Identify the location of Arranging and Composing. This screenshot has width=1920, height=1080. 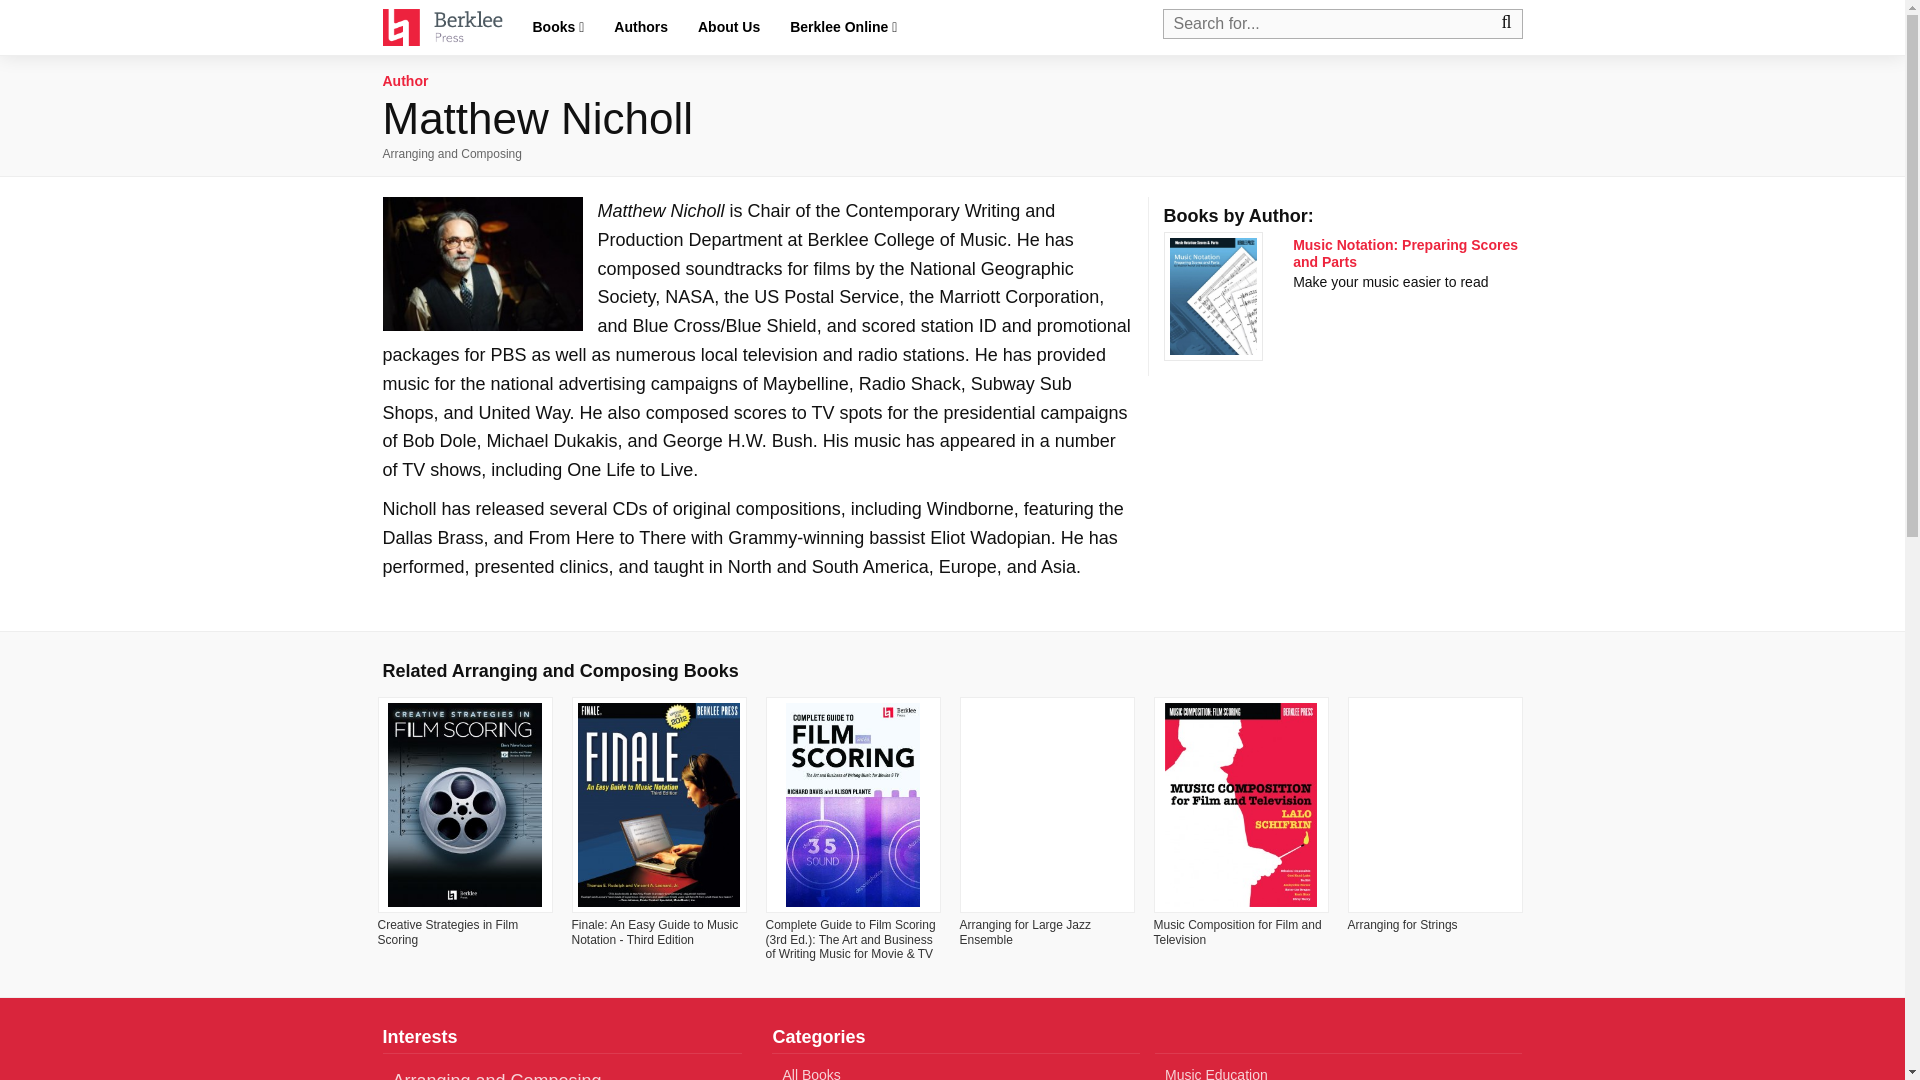
(451, 153).